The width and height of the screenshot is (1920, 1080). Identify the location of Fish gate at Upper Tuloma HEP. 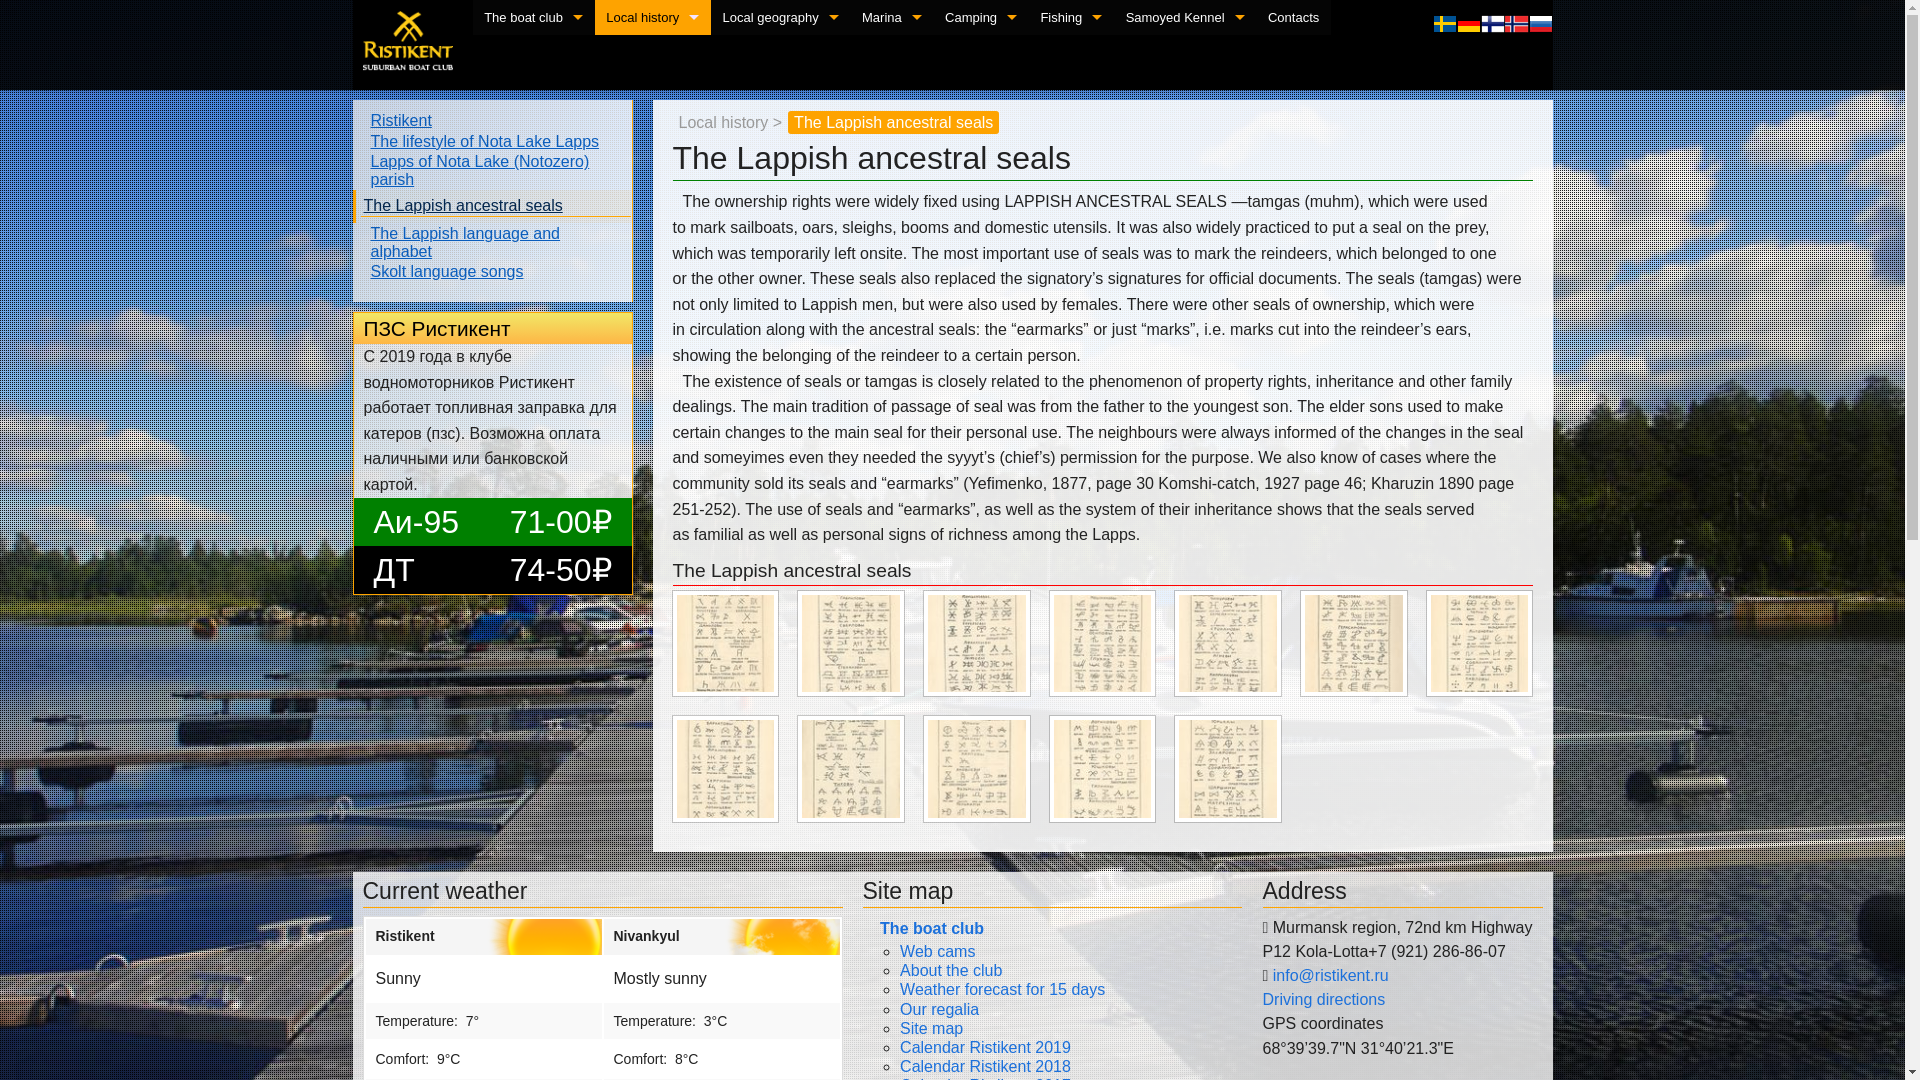
(780, 227).